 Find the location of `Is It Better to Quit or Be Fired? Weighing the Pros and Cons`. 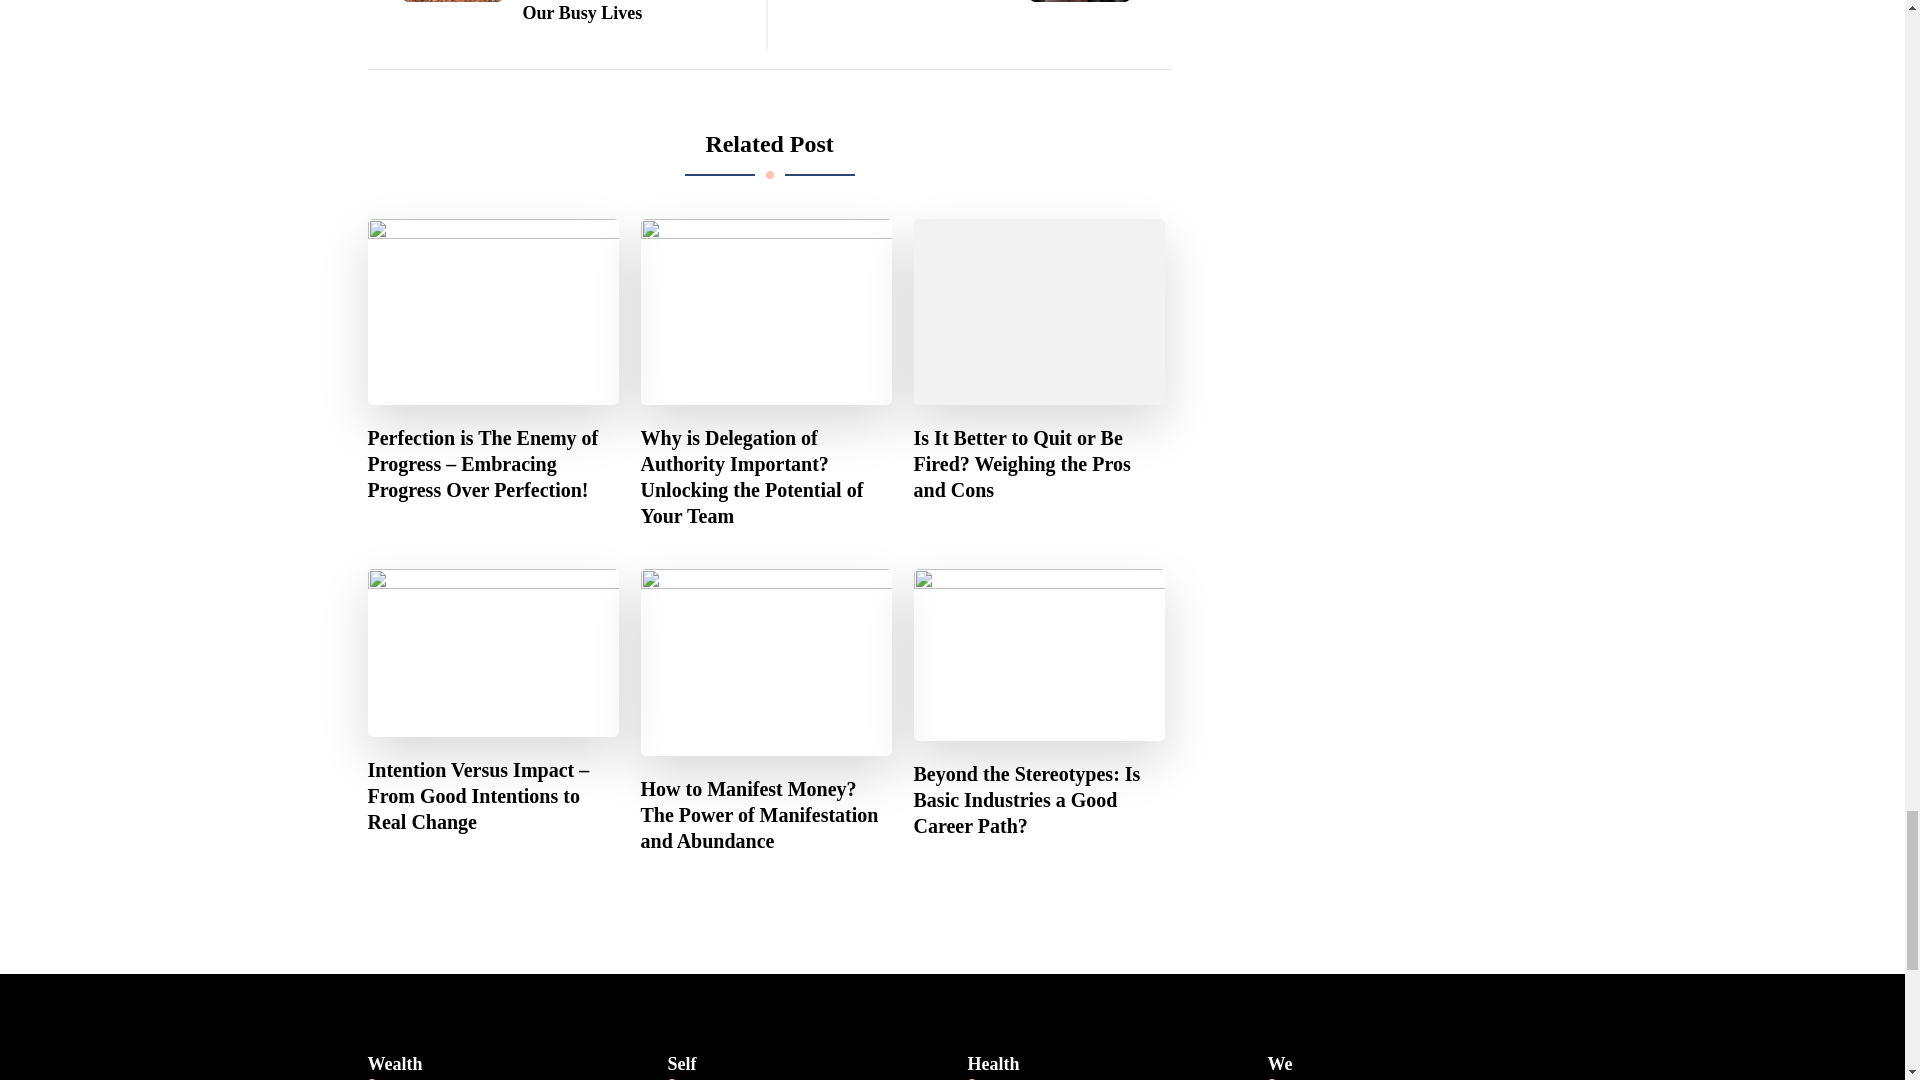

Is It Better to Quit or Be Fired? Weighing the Pros and Cons is located at coordinates (1039, 464).